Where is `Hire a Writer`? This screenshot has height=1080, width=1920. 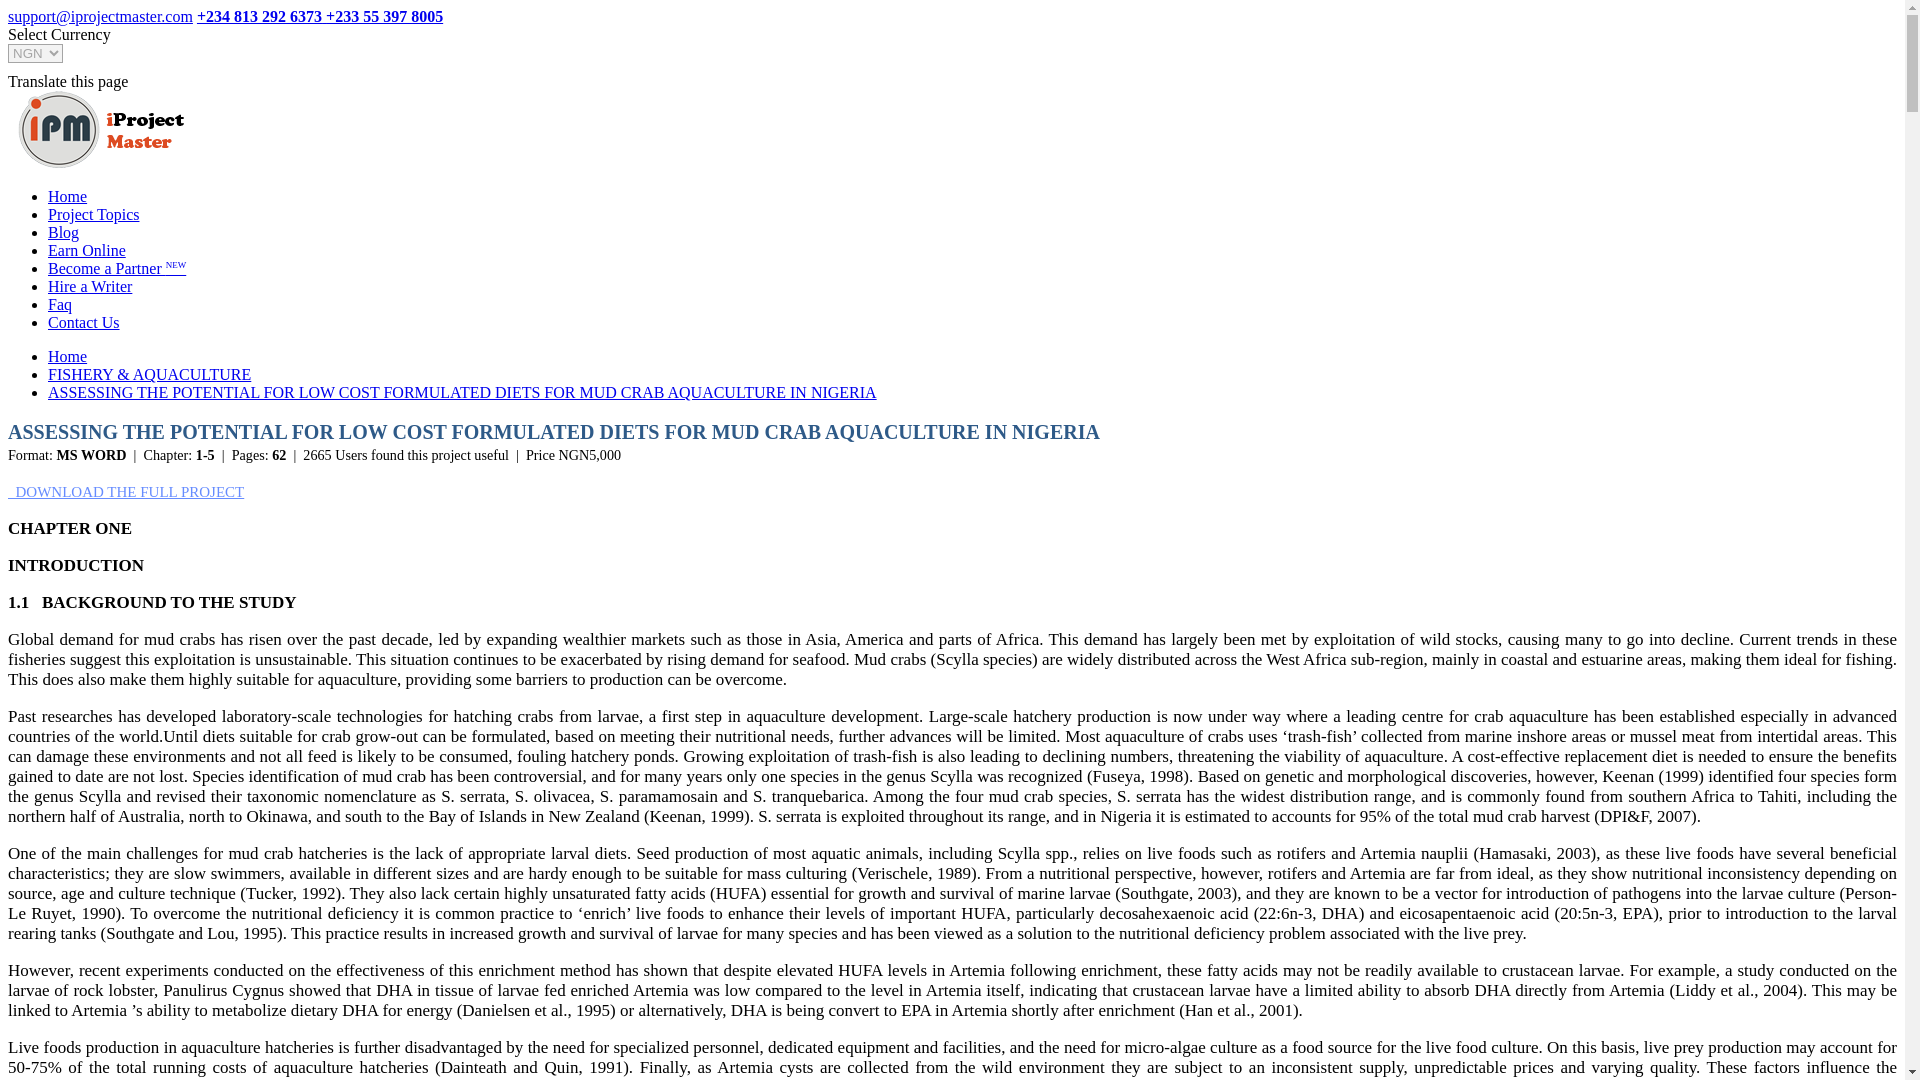 Hire a Writer is located at coordinates (90, 286).